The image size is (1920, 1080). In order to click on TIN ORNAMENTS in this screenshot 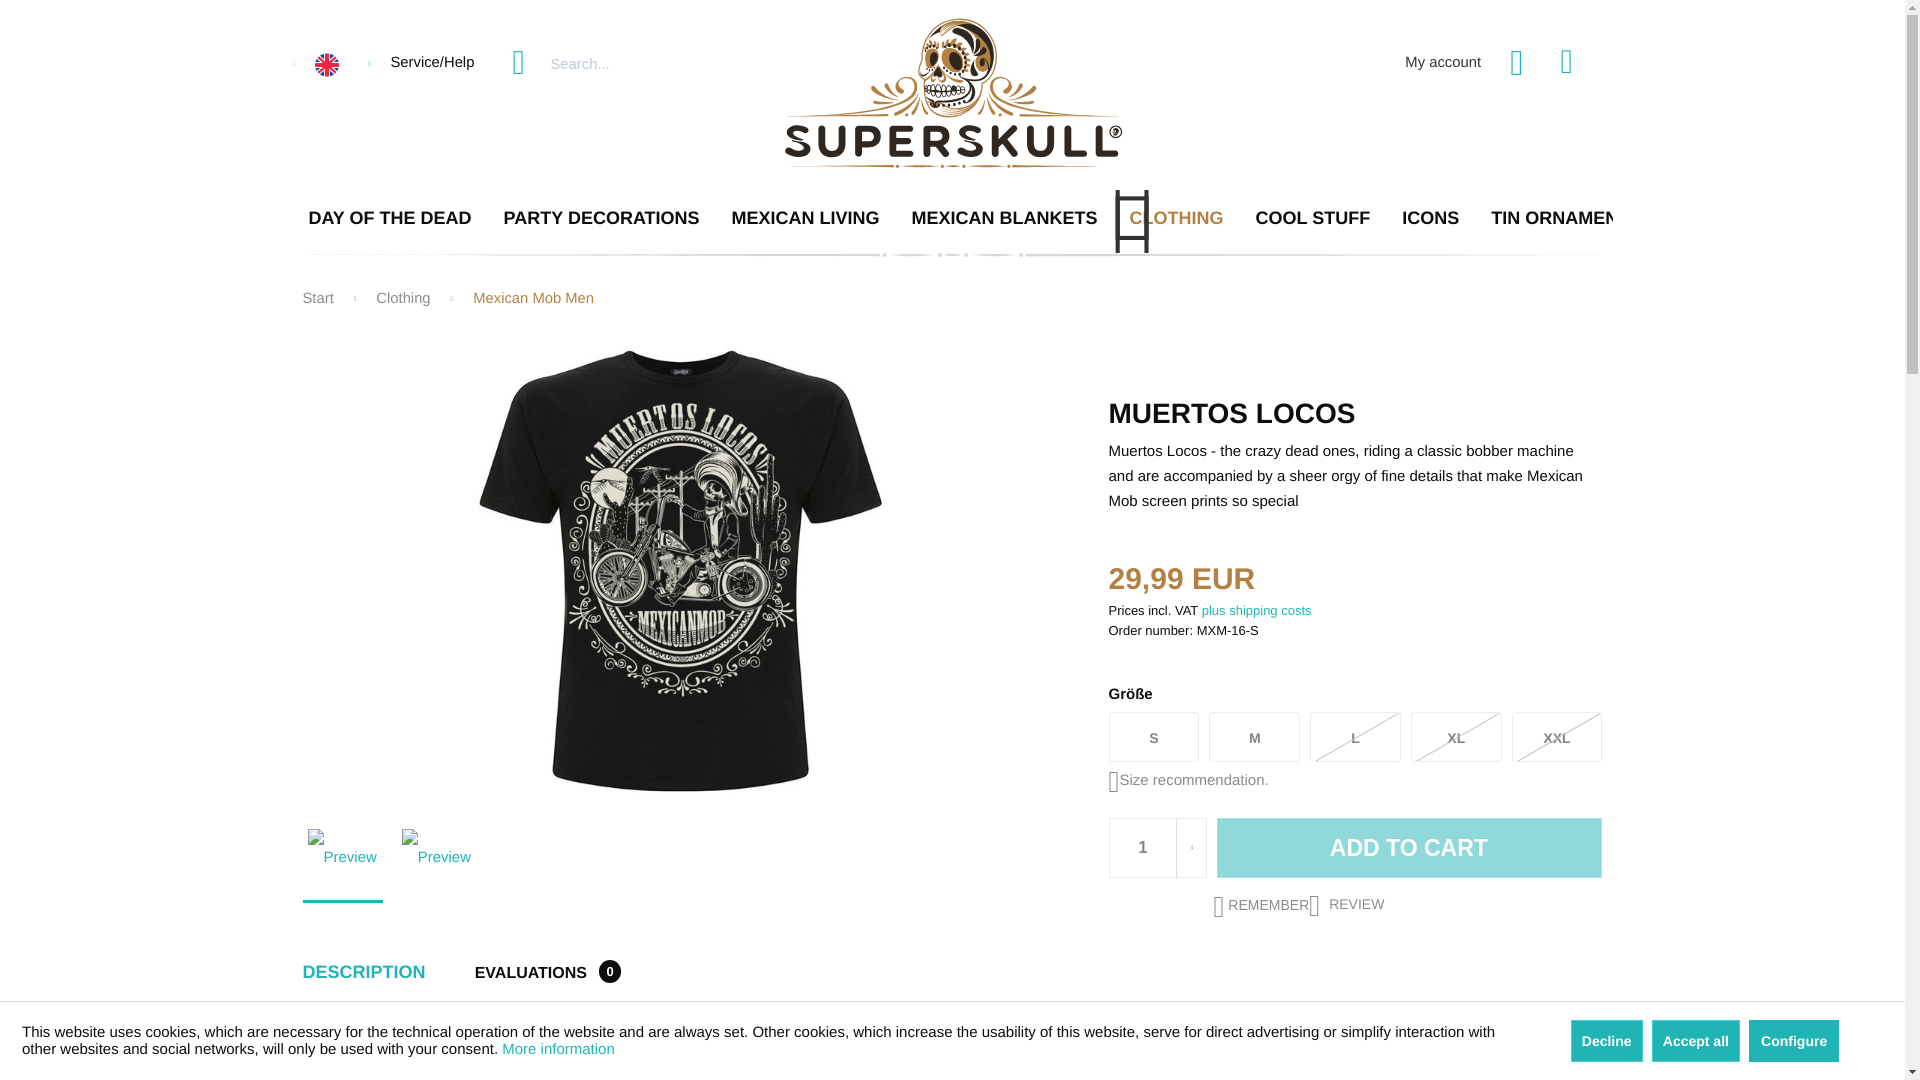, I will do `click(1565, 221)`.